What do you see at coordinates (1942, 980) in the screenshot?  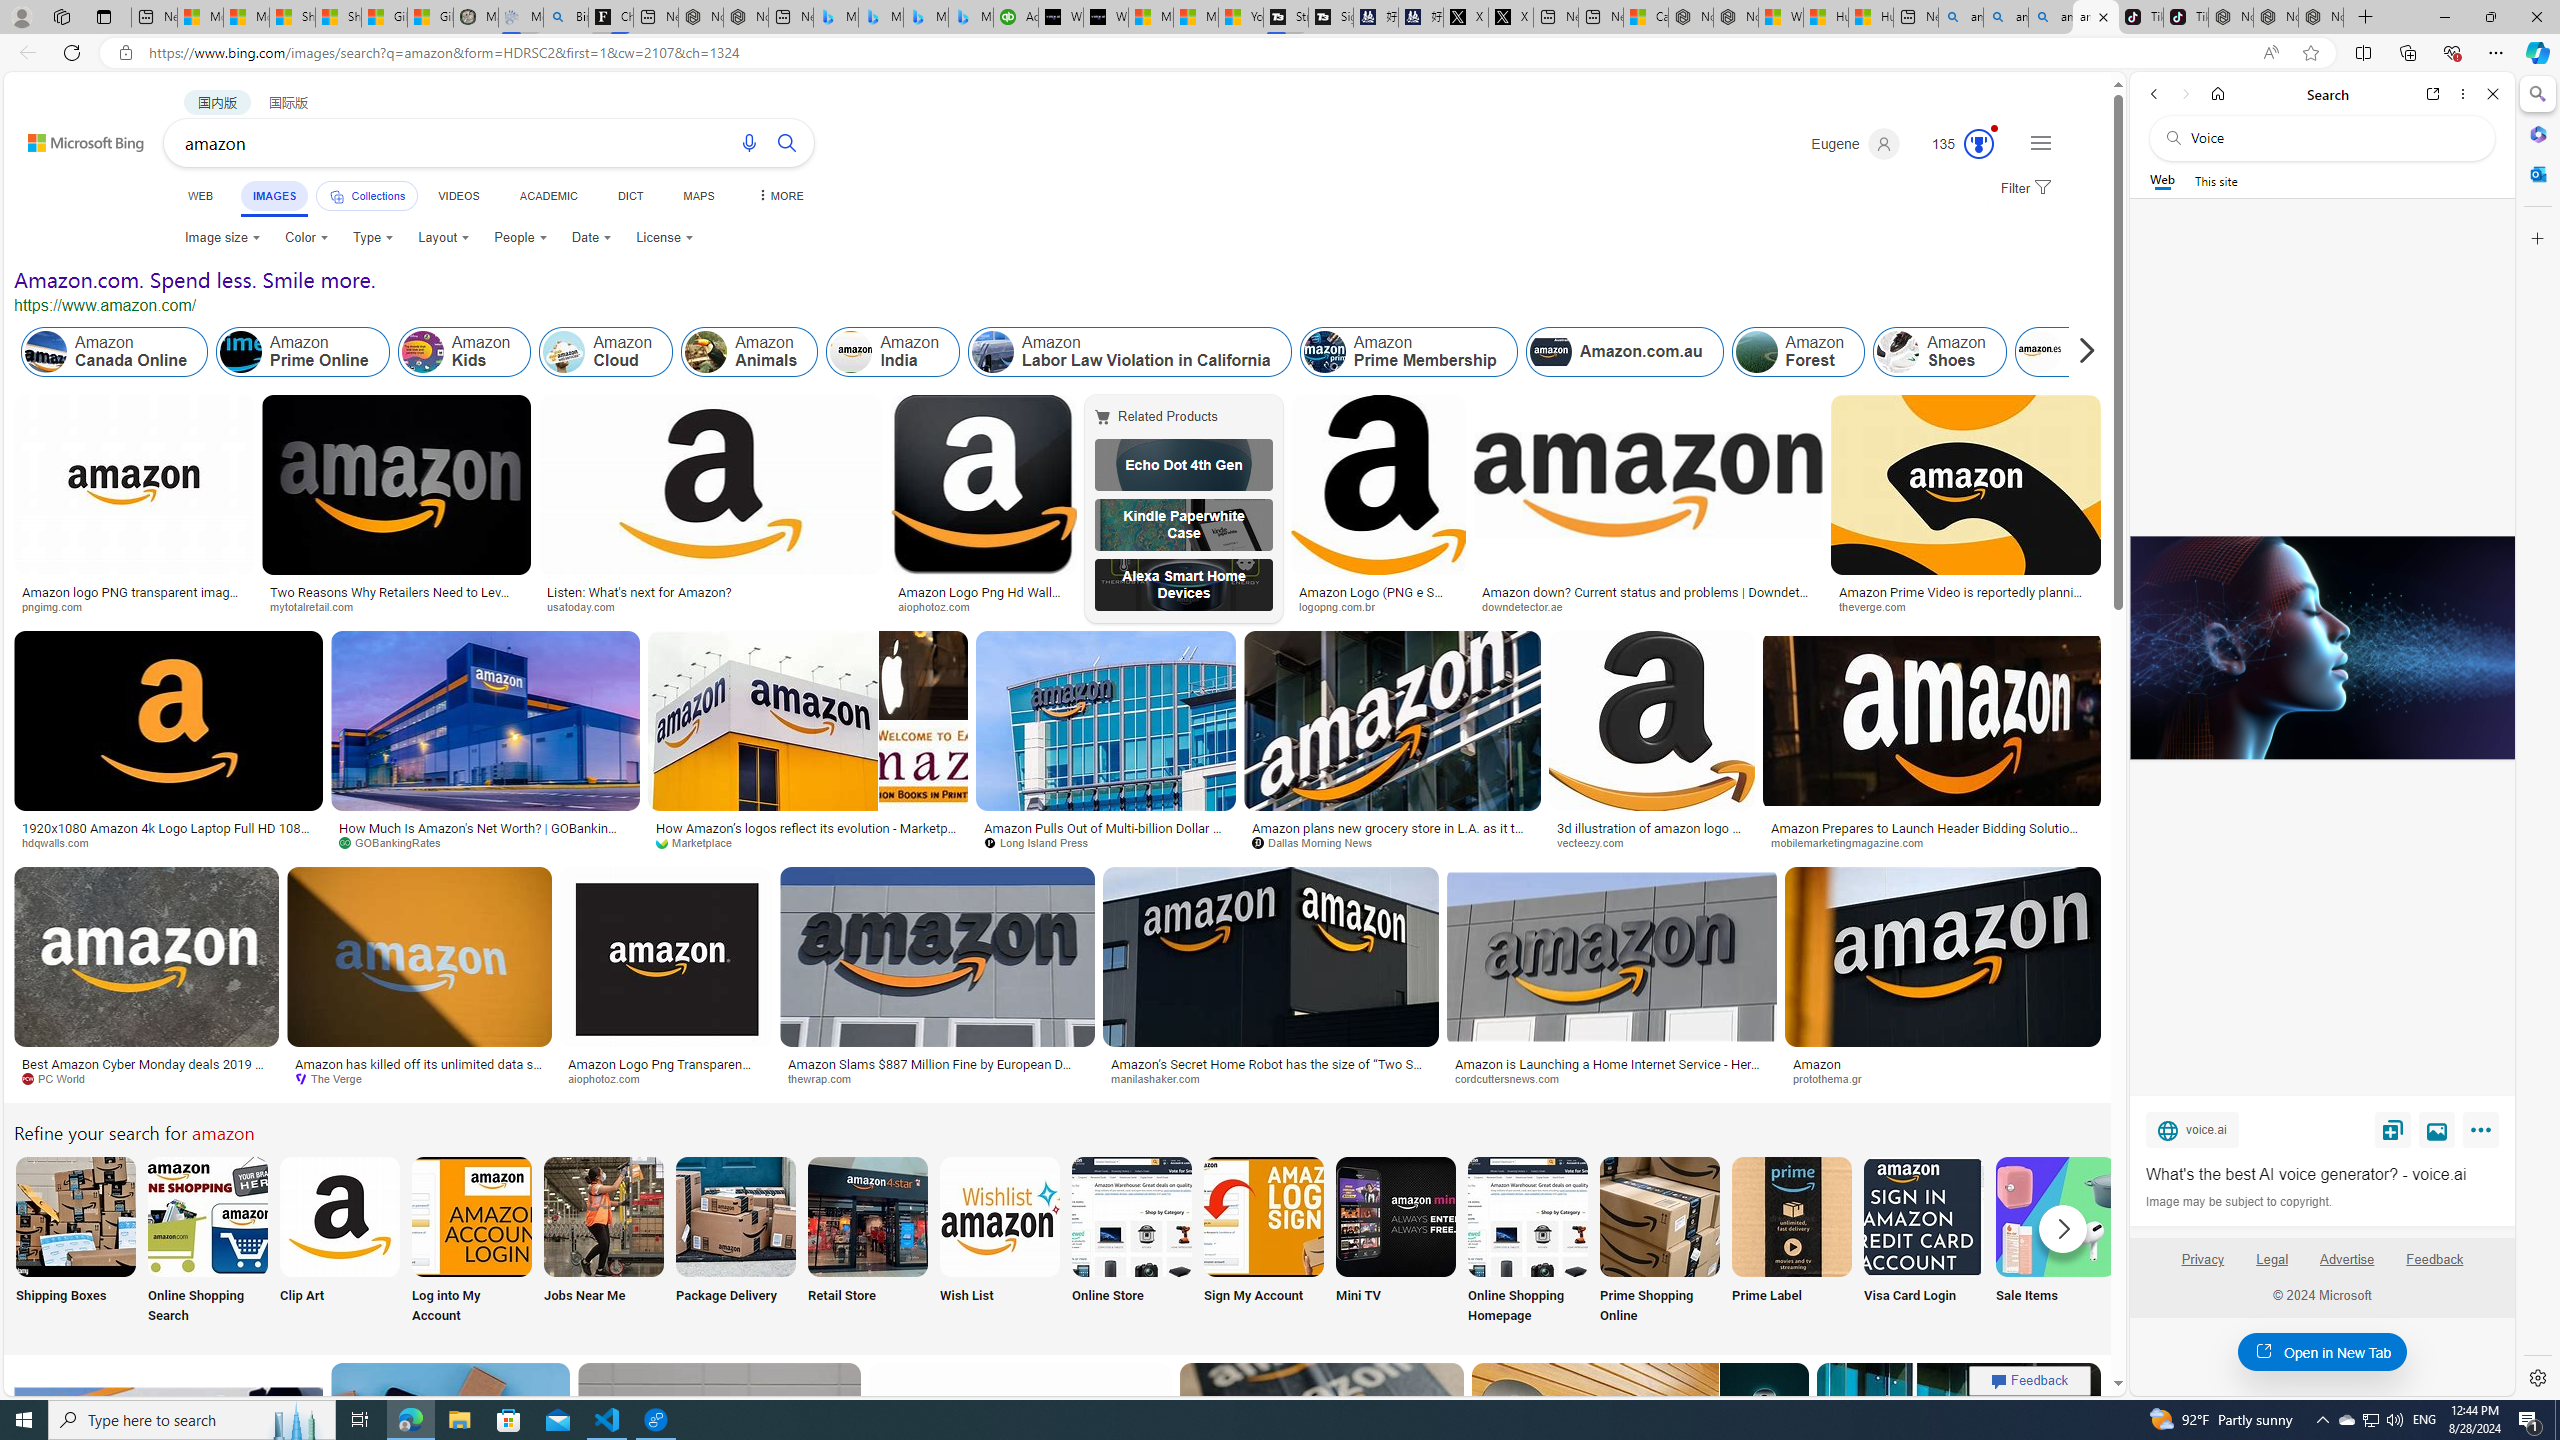 I see `Amazonprotothema.grSave` at bounding box center [1942, 980].